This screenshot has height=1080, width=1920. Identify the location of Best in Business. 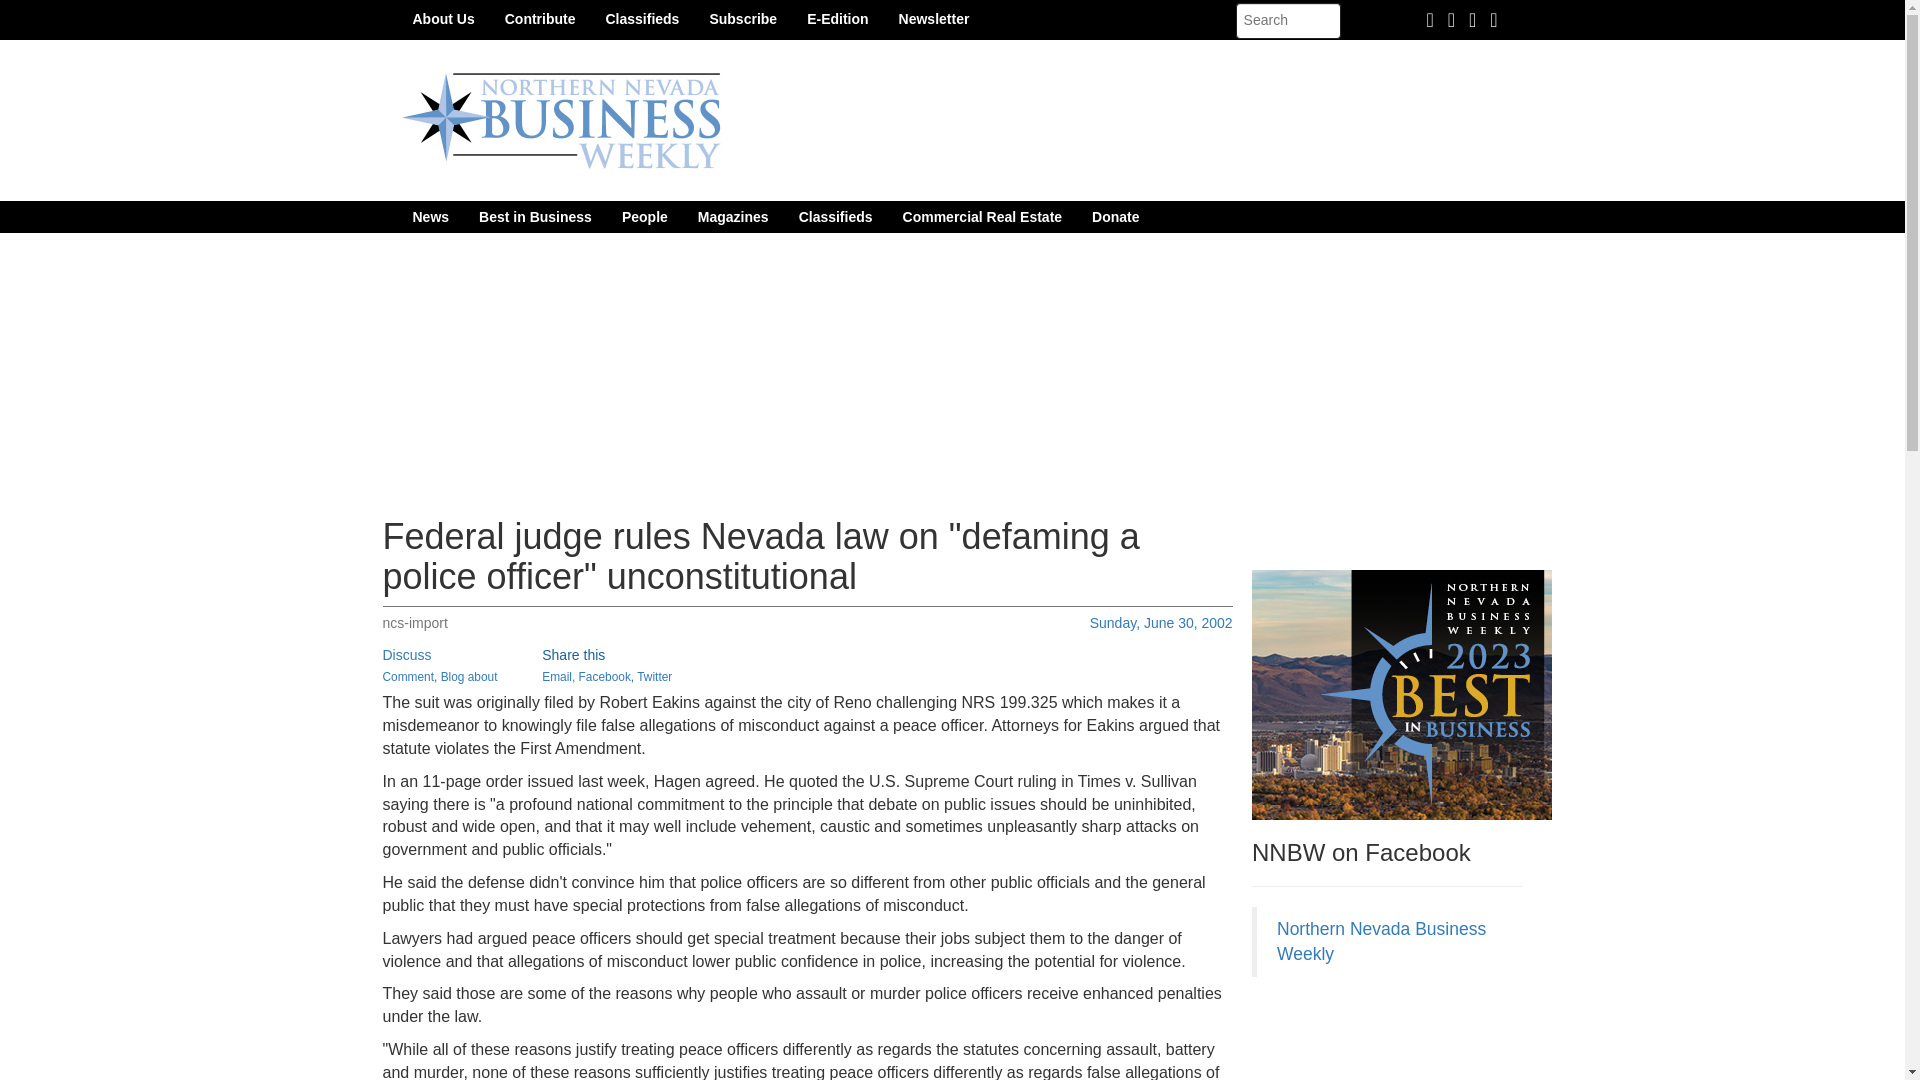
(535, 216).